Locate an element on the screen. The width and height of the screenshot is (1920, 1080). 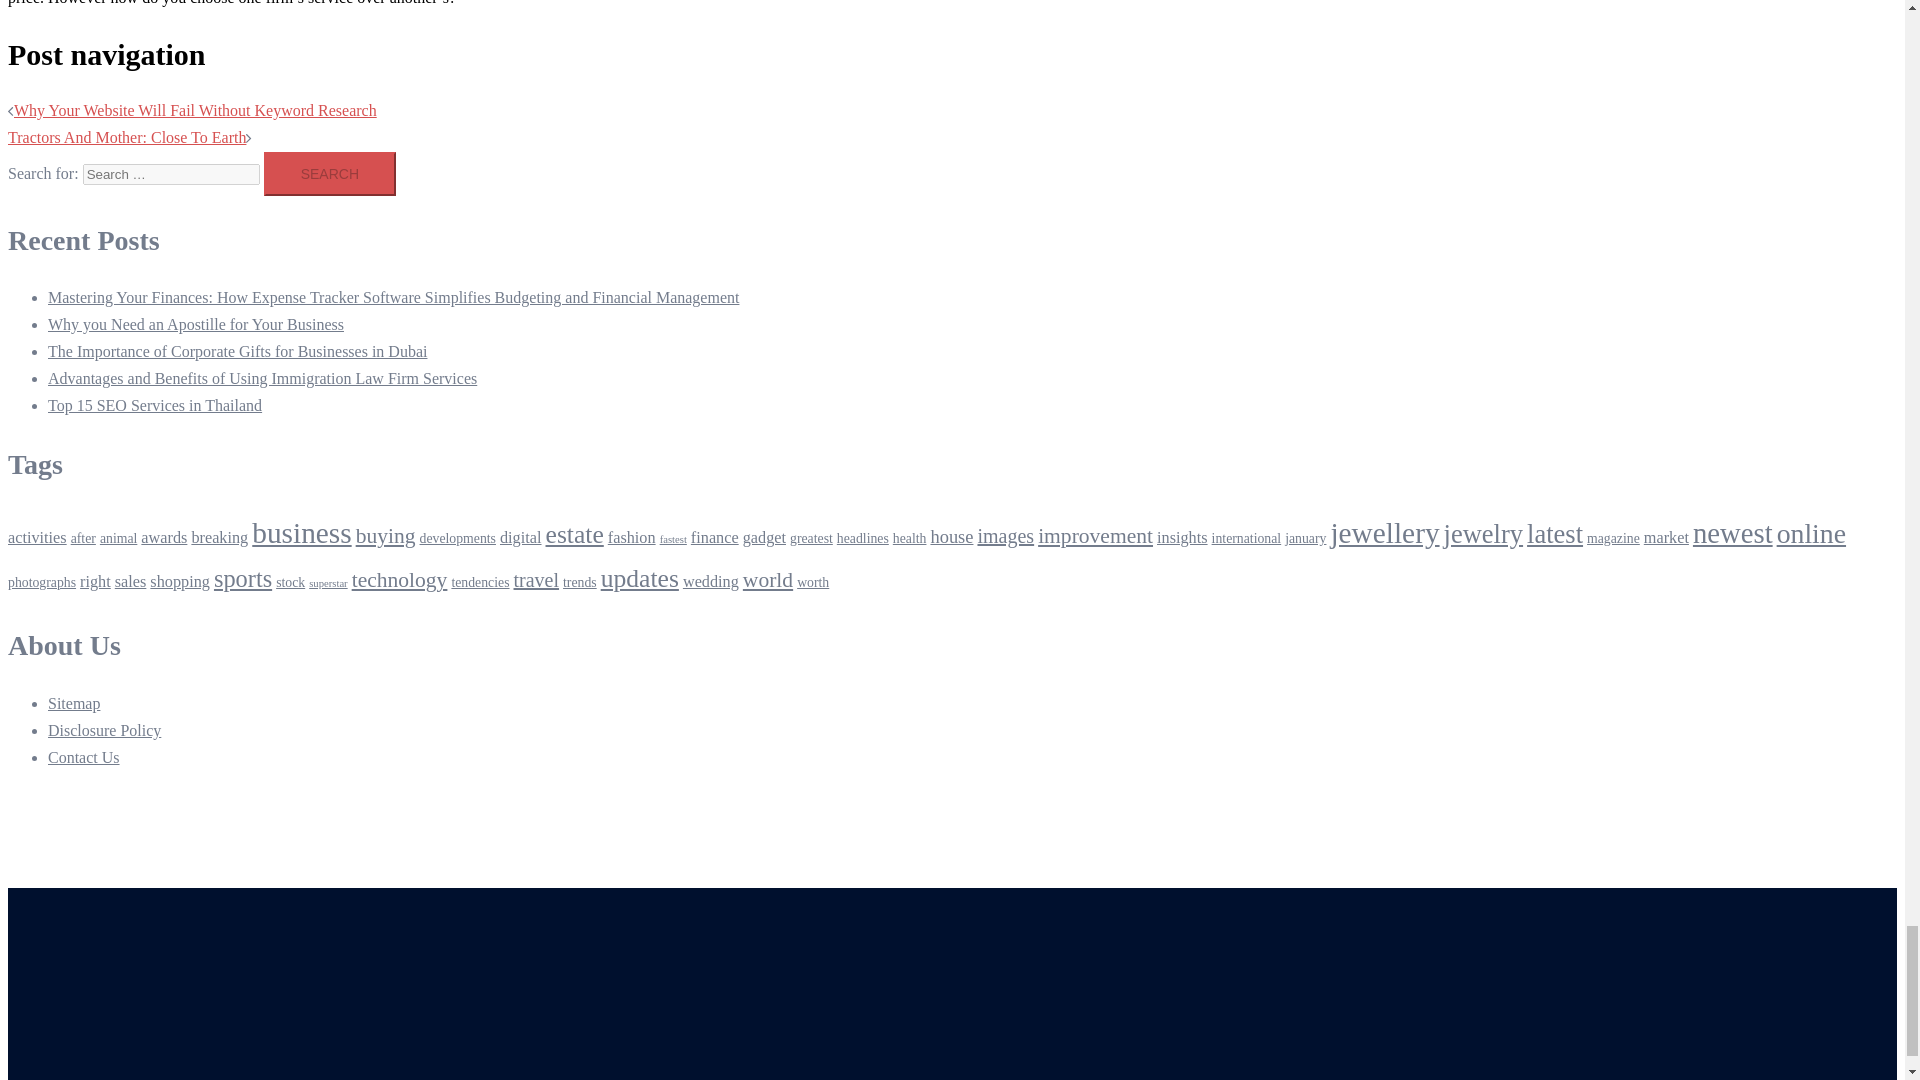
Search is located at coordinates (330, 174).